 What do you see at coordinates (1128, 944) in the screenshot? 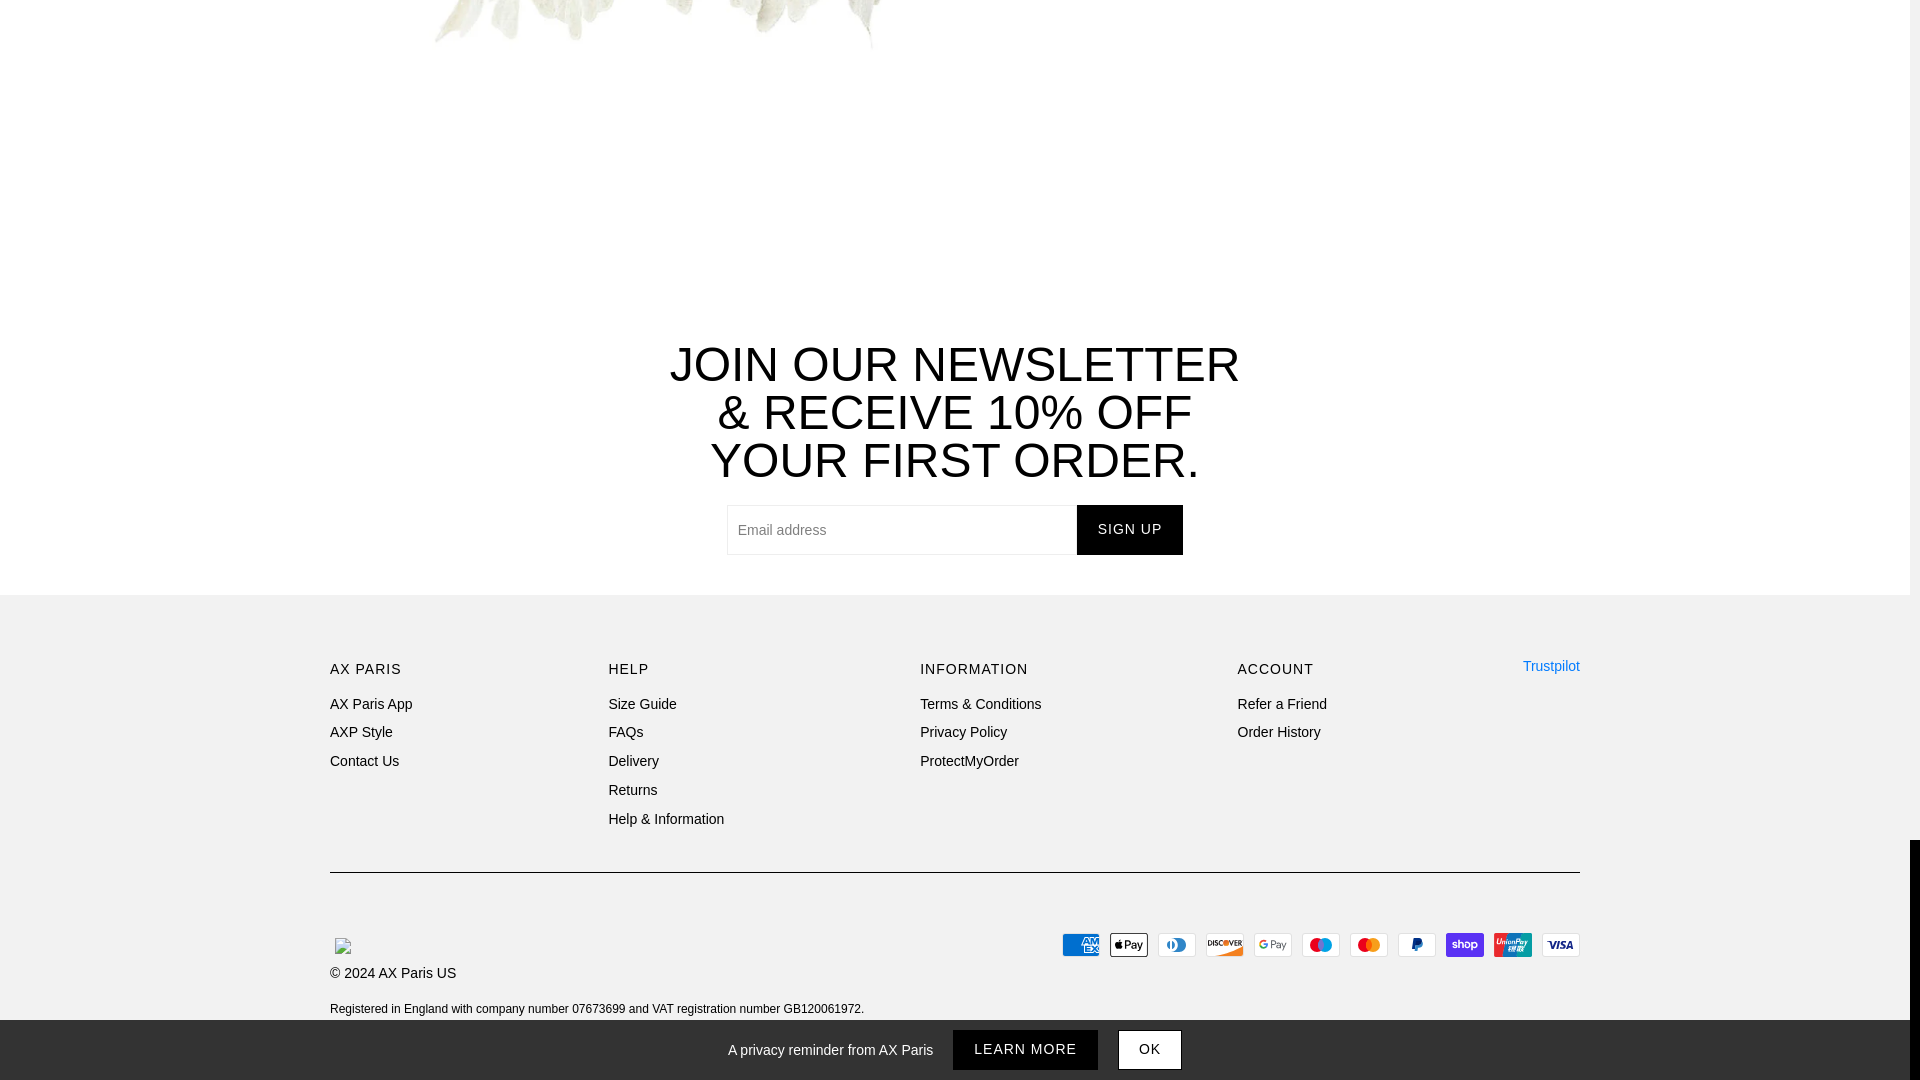
I see `Apple Pay` at bounding box center [1128, 944].